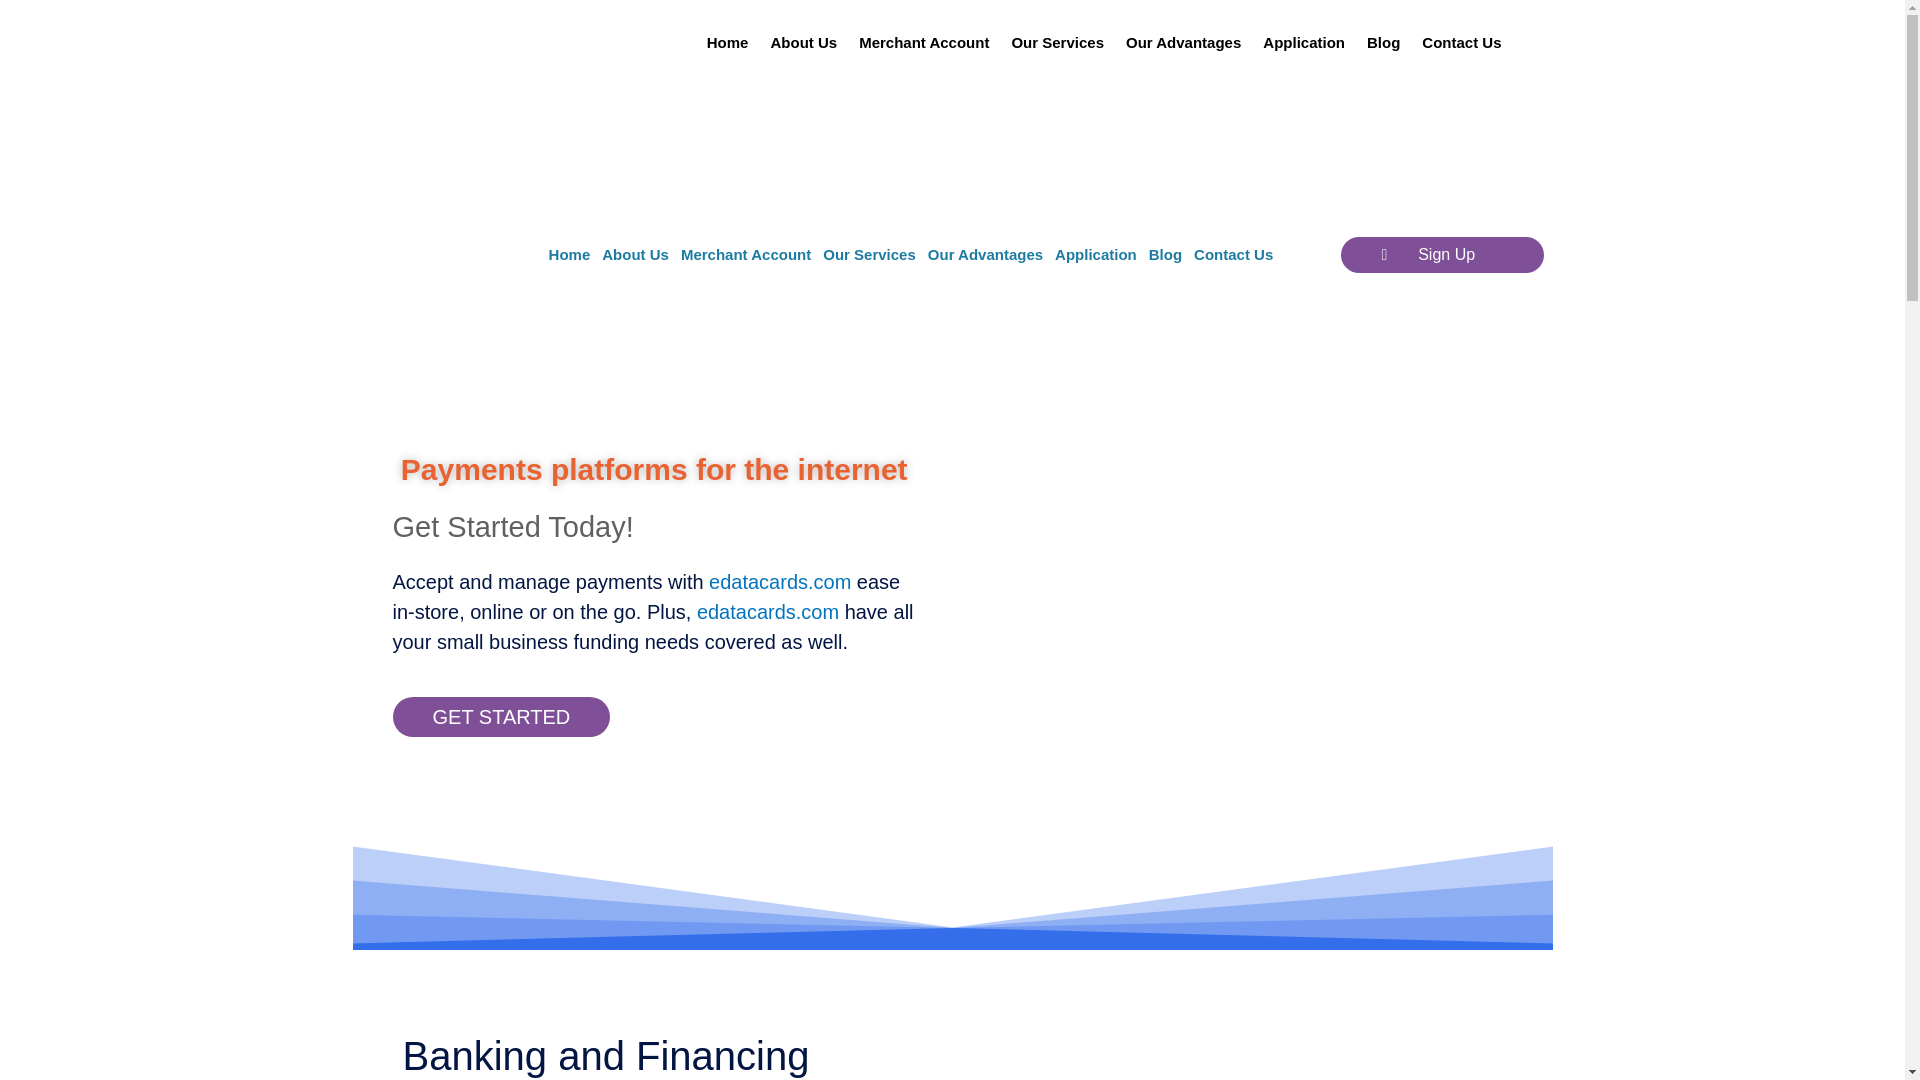 This screenshot has height=1080, width=1920. Describe the element at coordinates (635, 254) in the screenshot. I see `About Us` at that location.